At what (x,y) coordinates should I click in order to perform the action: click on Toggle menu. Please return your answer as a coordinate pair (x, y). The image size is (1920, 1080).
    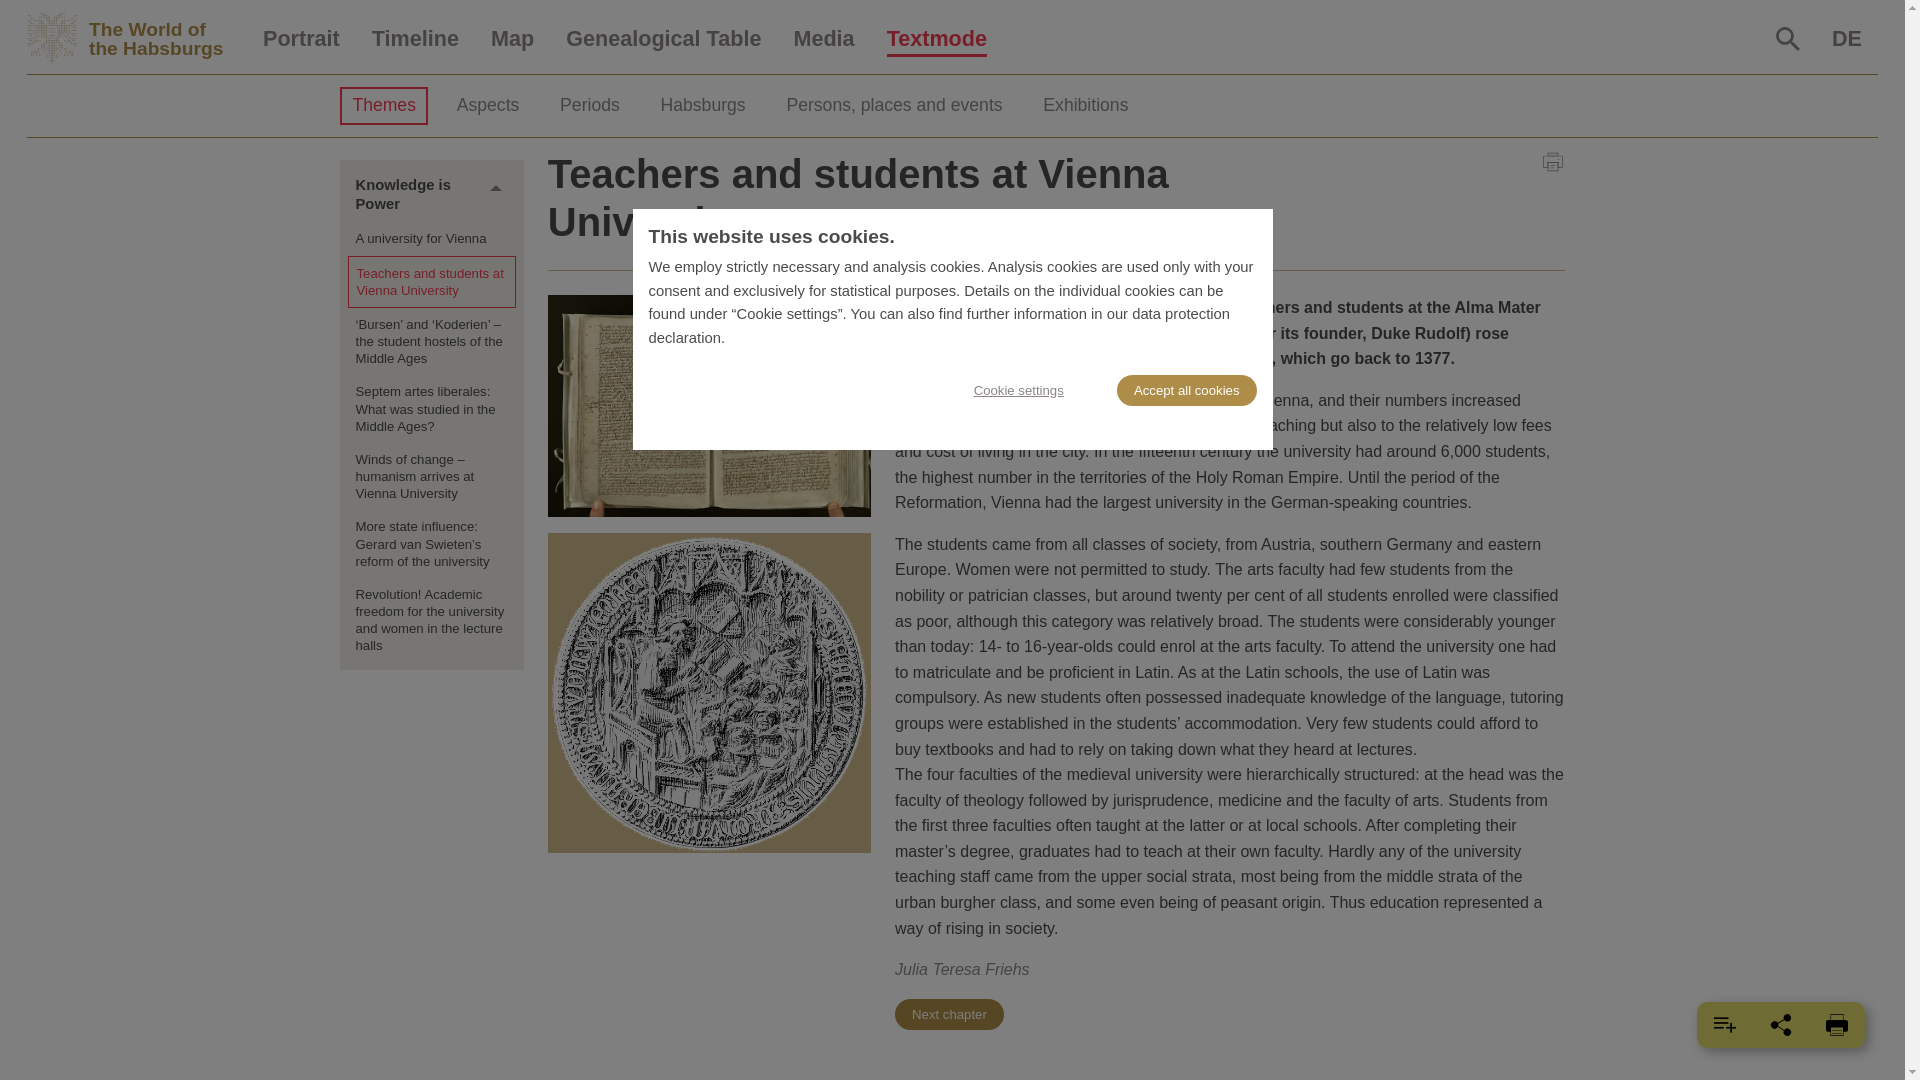
    Looking at the image, I should click on (496, 188).